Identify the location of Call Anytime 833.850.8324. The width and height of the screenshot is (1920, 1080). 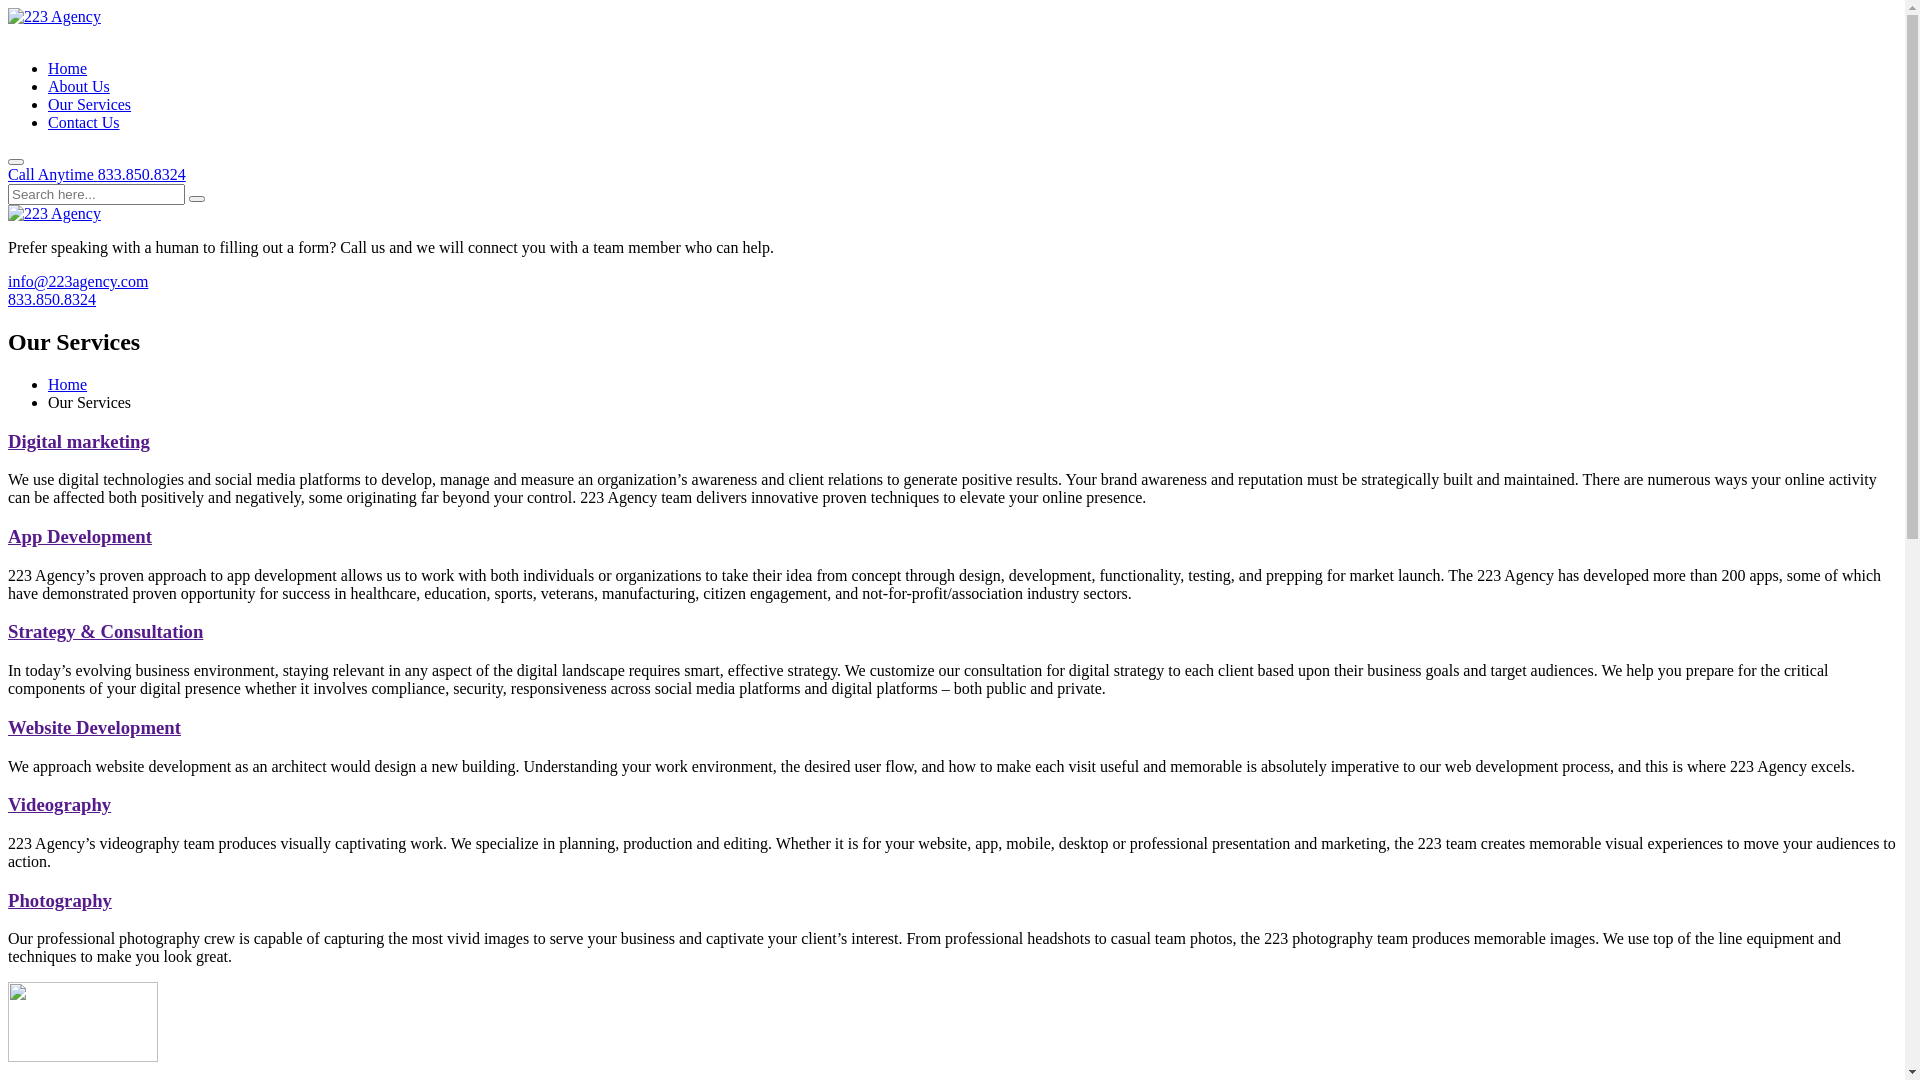
(97, 174).